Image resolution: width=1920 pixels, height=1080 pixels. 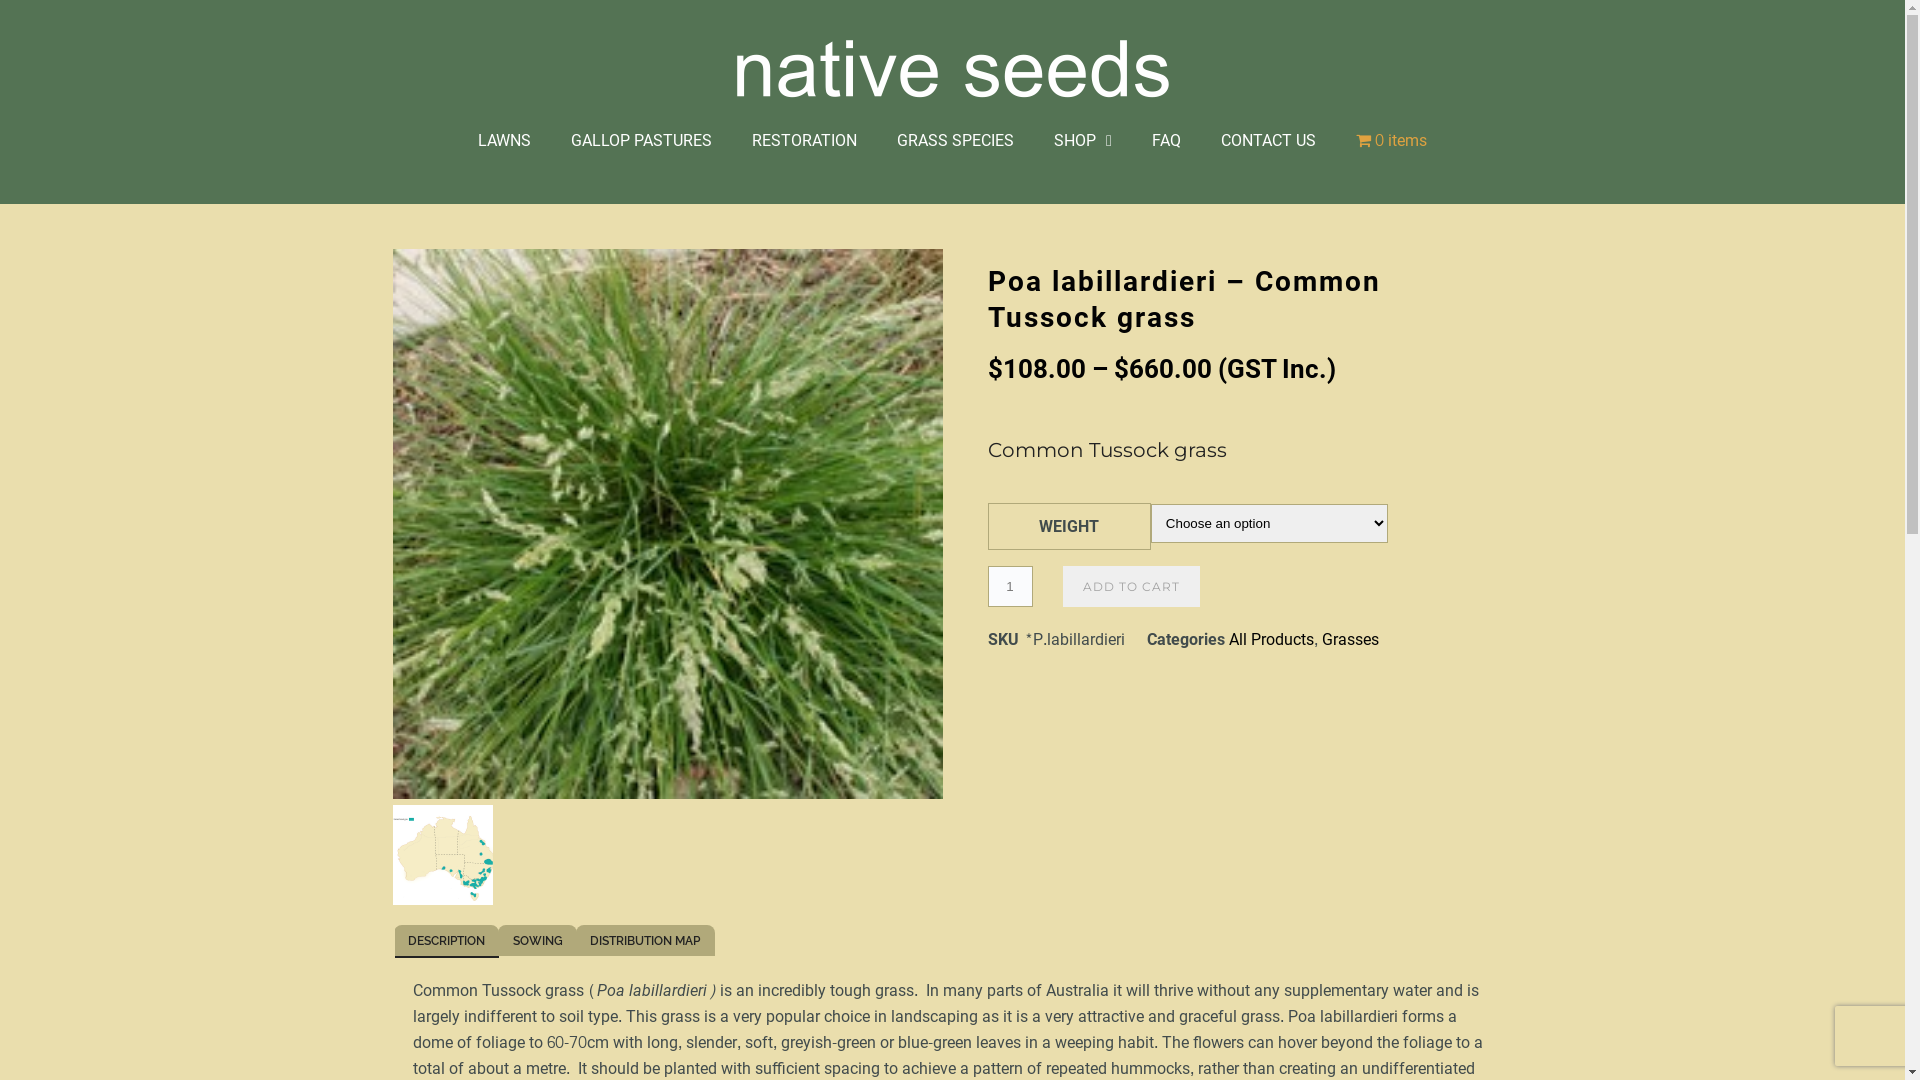 What do you see at coordinates (447, 942) in the screenshot?
I see `DESCRIPTION` at bounding box center [447, 942].